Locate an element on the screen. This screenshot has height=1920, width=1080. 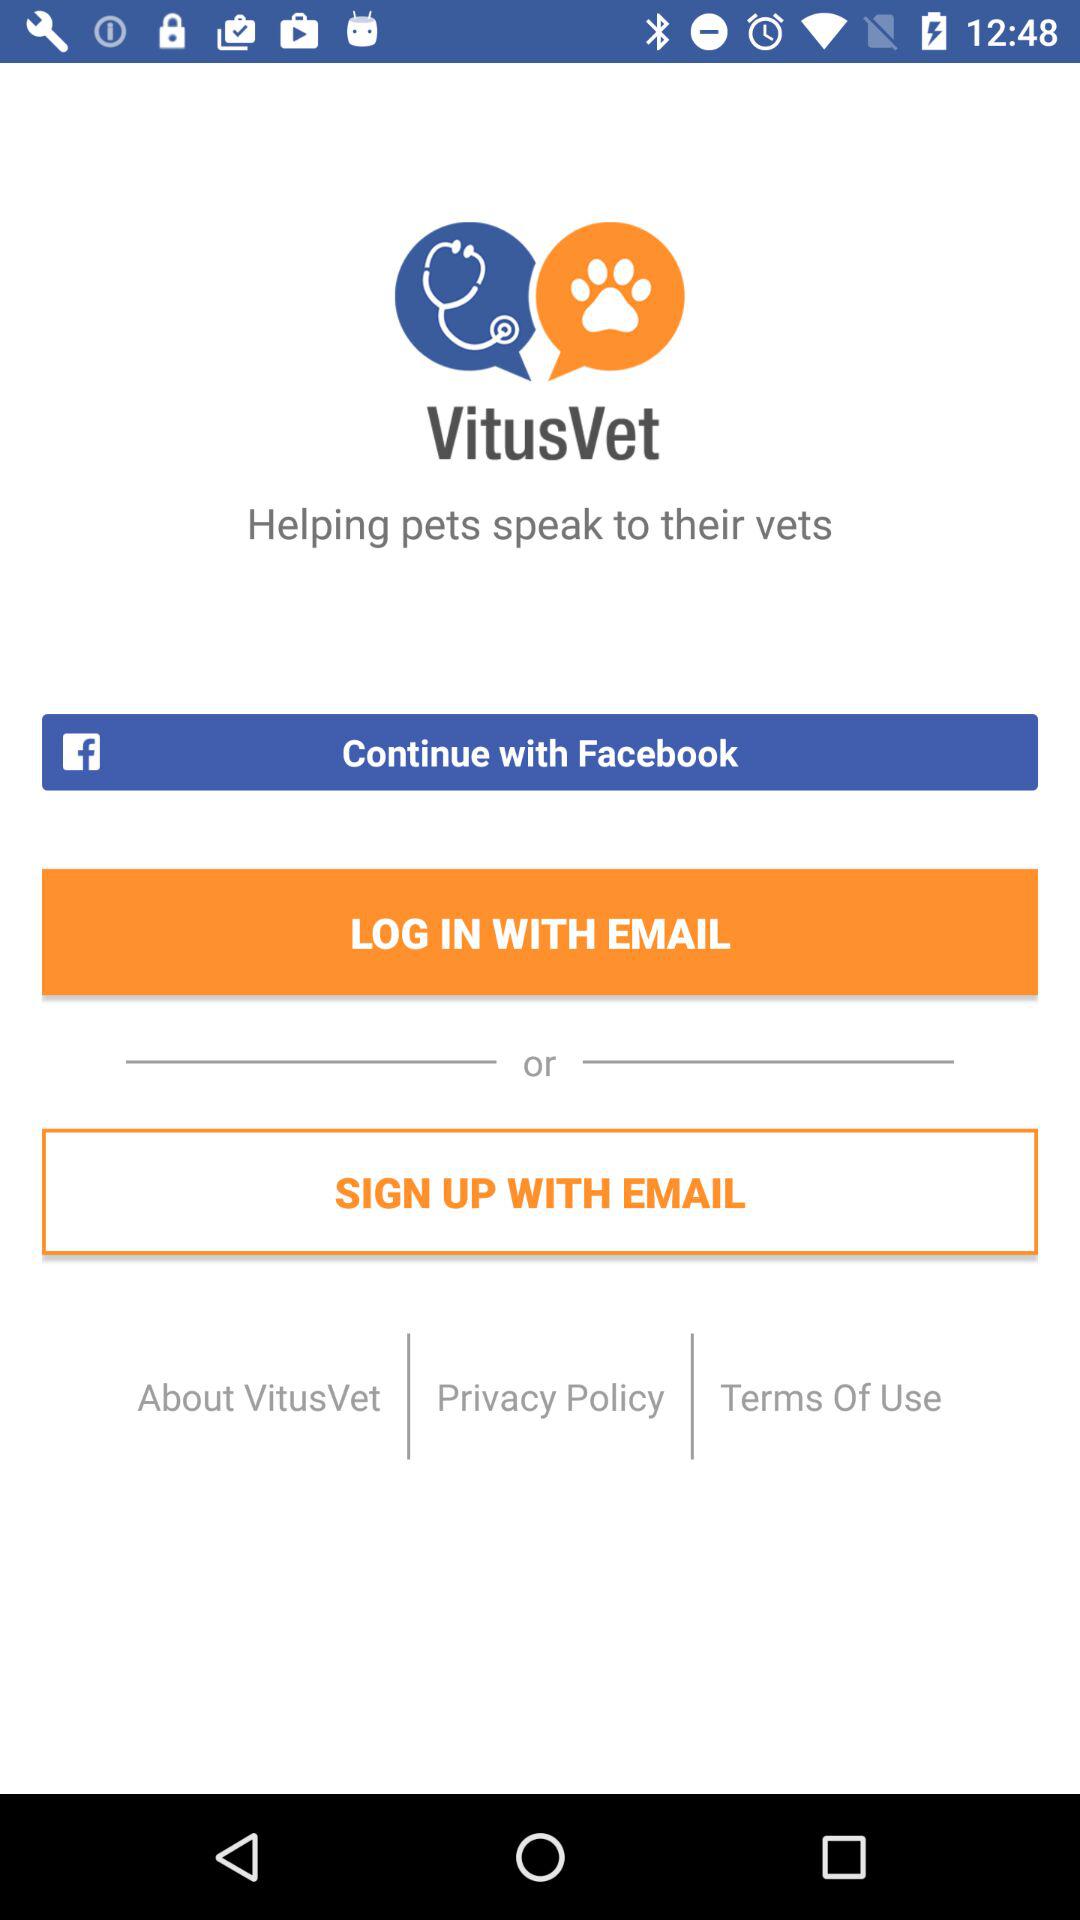
press the item at the bottom right corner is located at coordinates (830, 1396).